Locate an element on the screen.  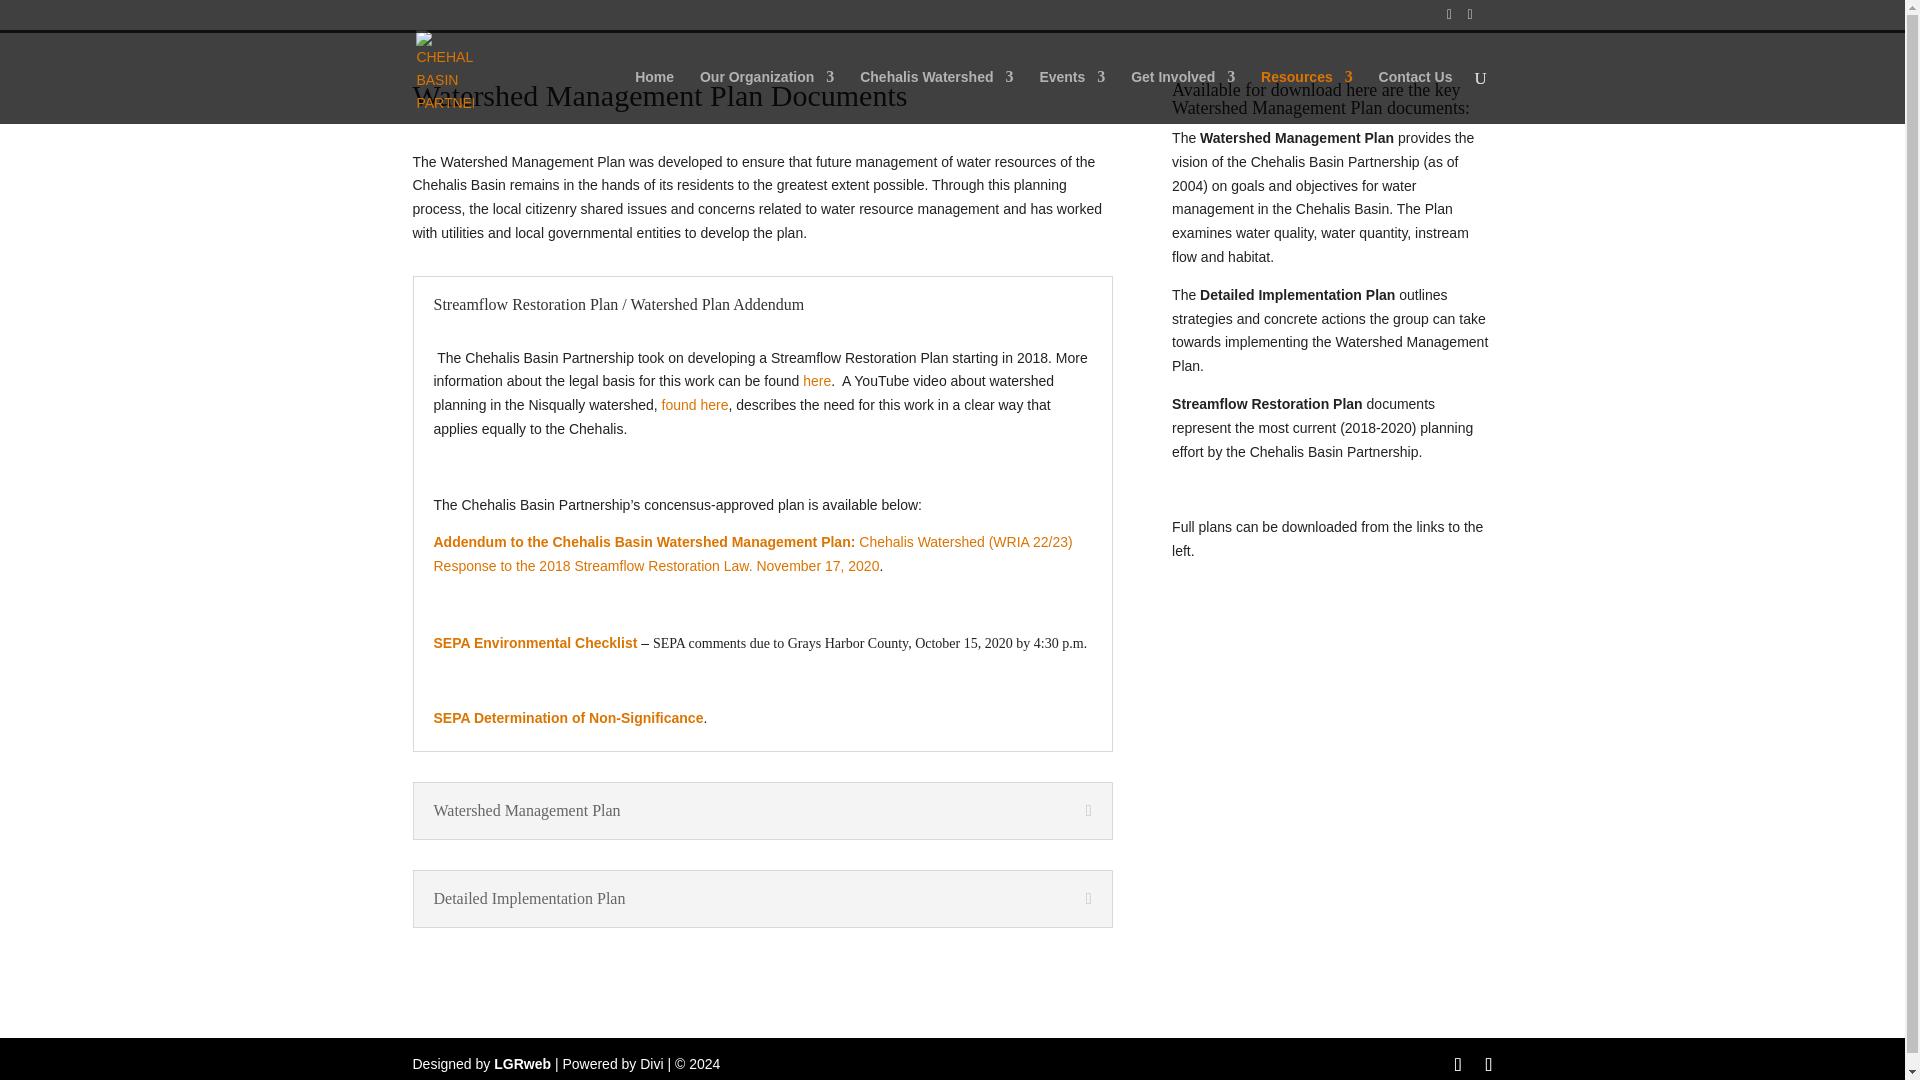
Get Involved is located at coordinates (1182, 97).